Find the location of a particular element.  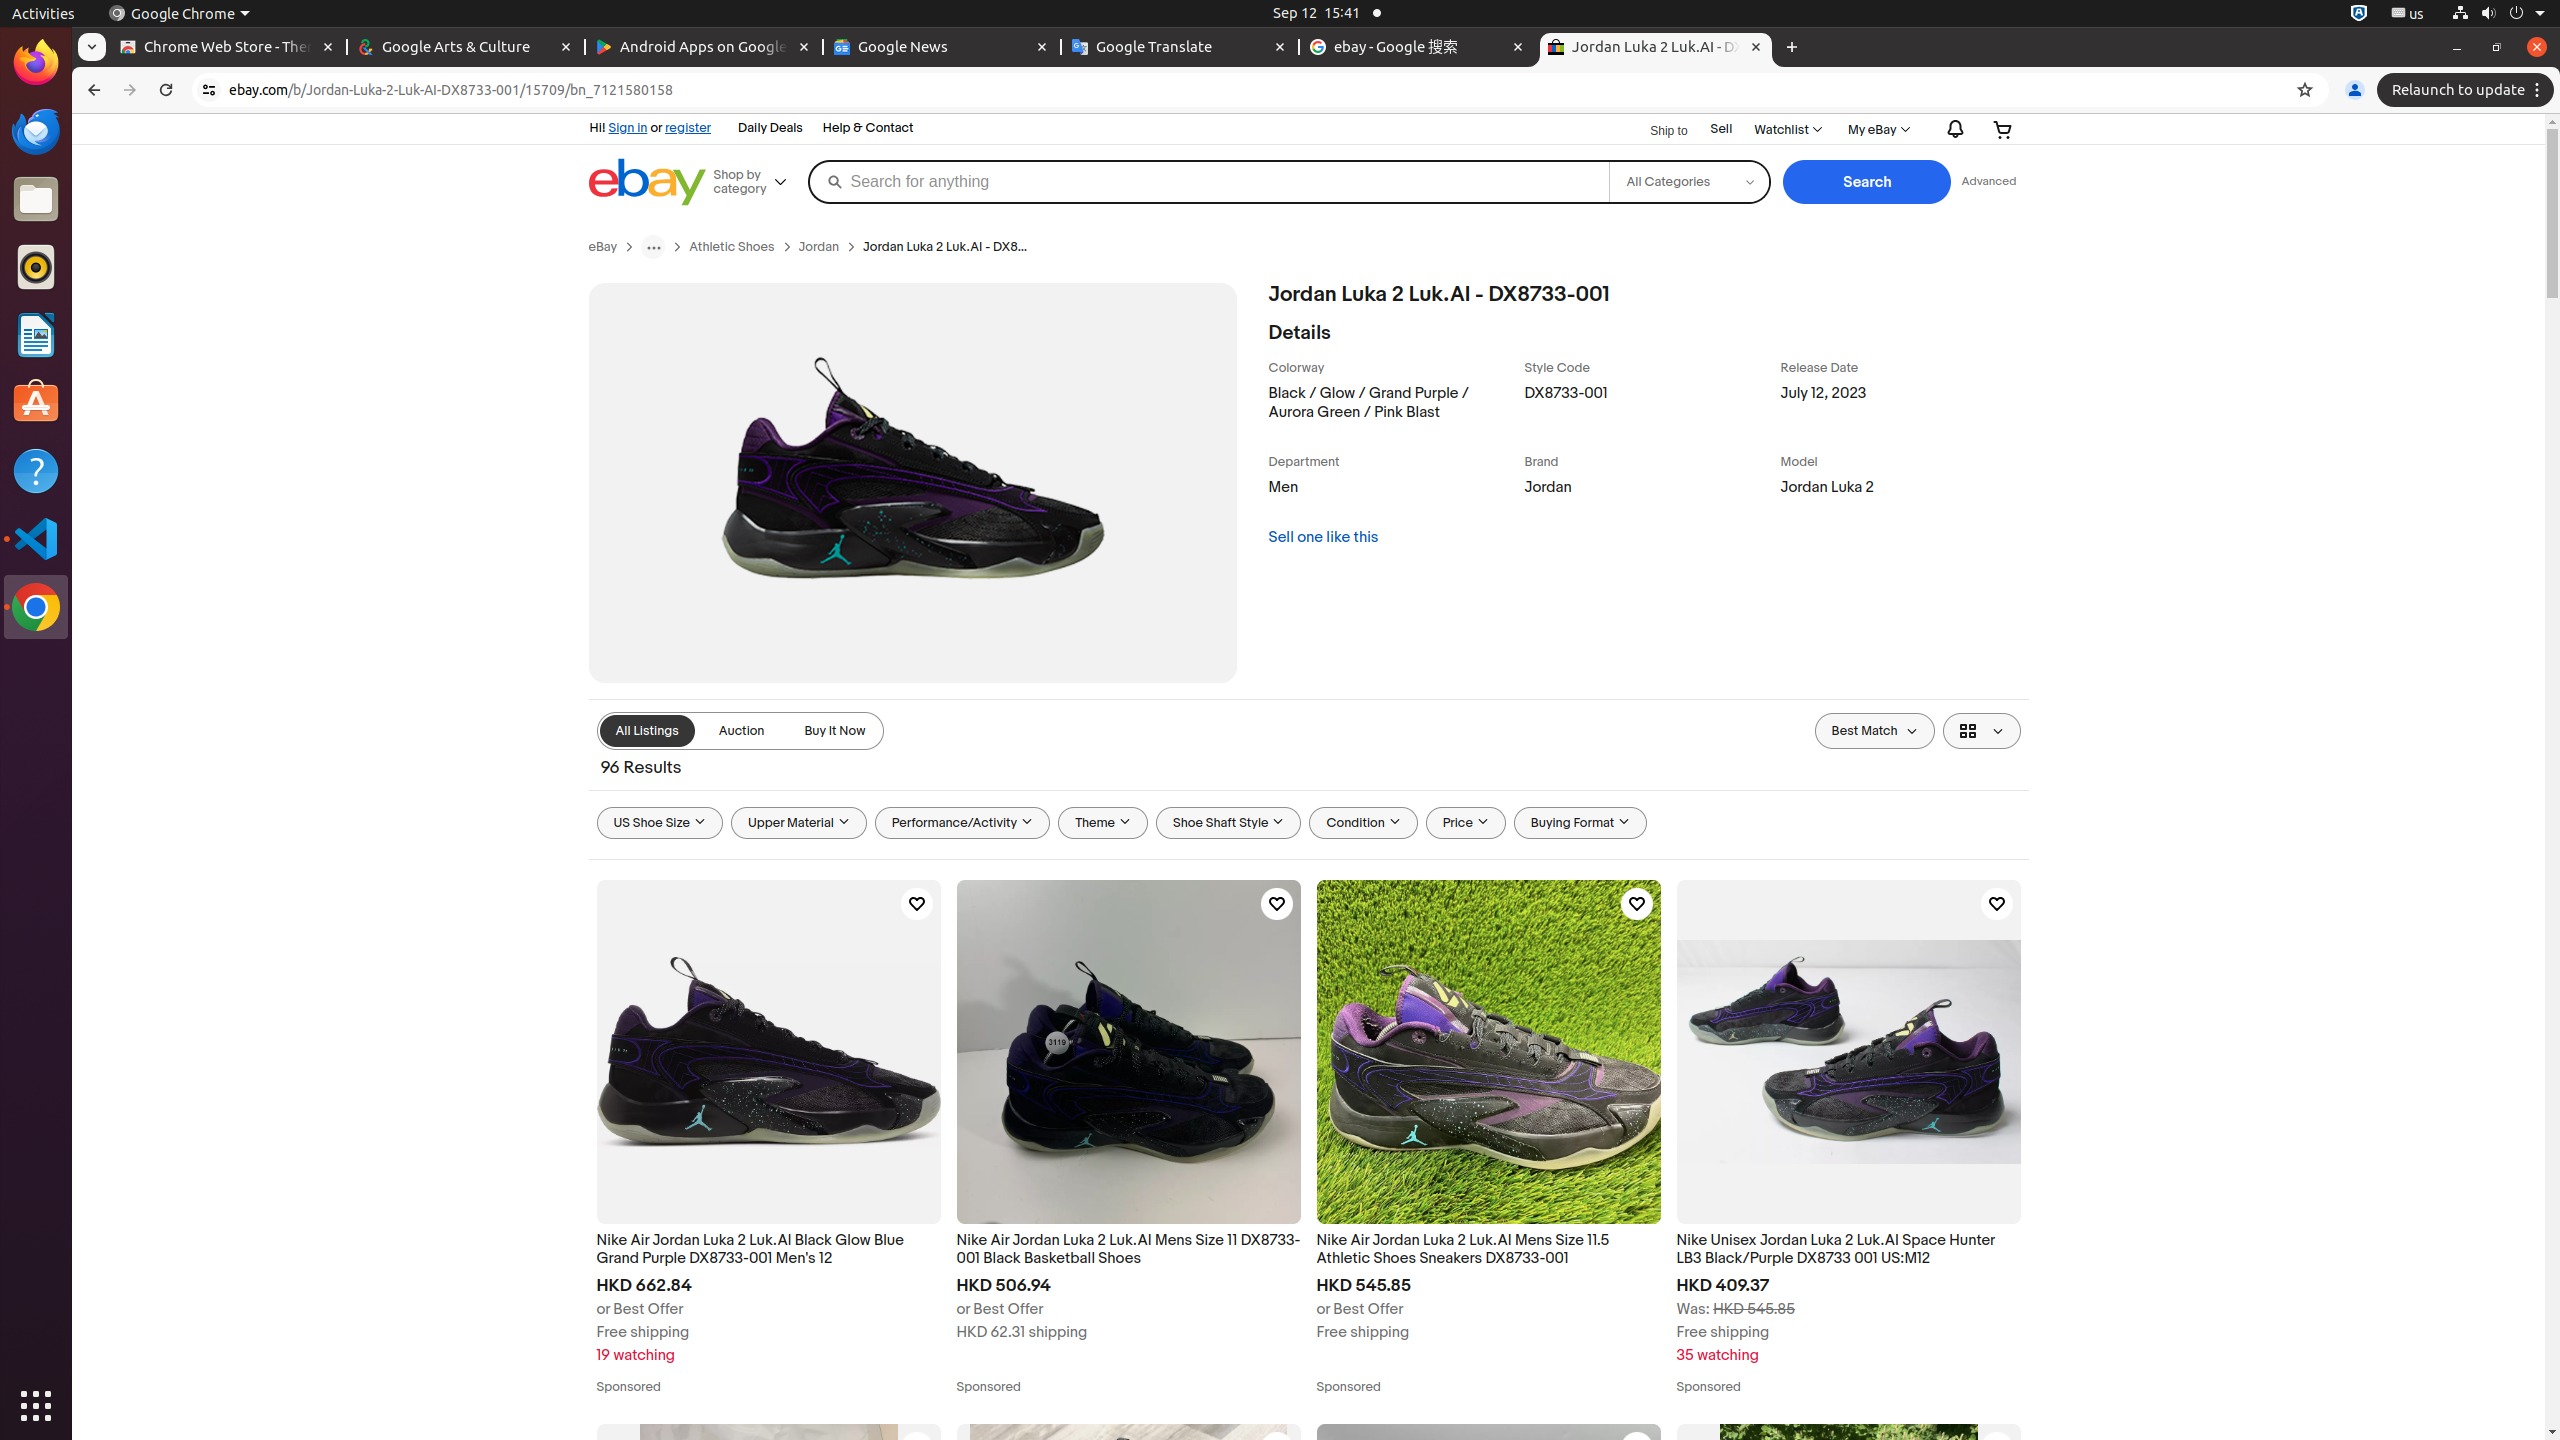

:1.72/StatusNotifierItem is located at coordinates (2359, 14).